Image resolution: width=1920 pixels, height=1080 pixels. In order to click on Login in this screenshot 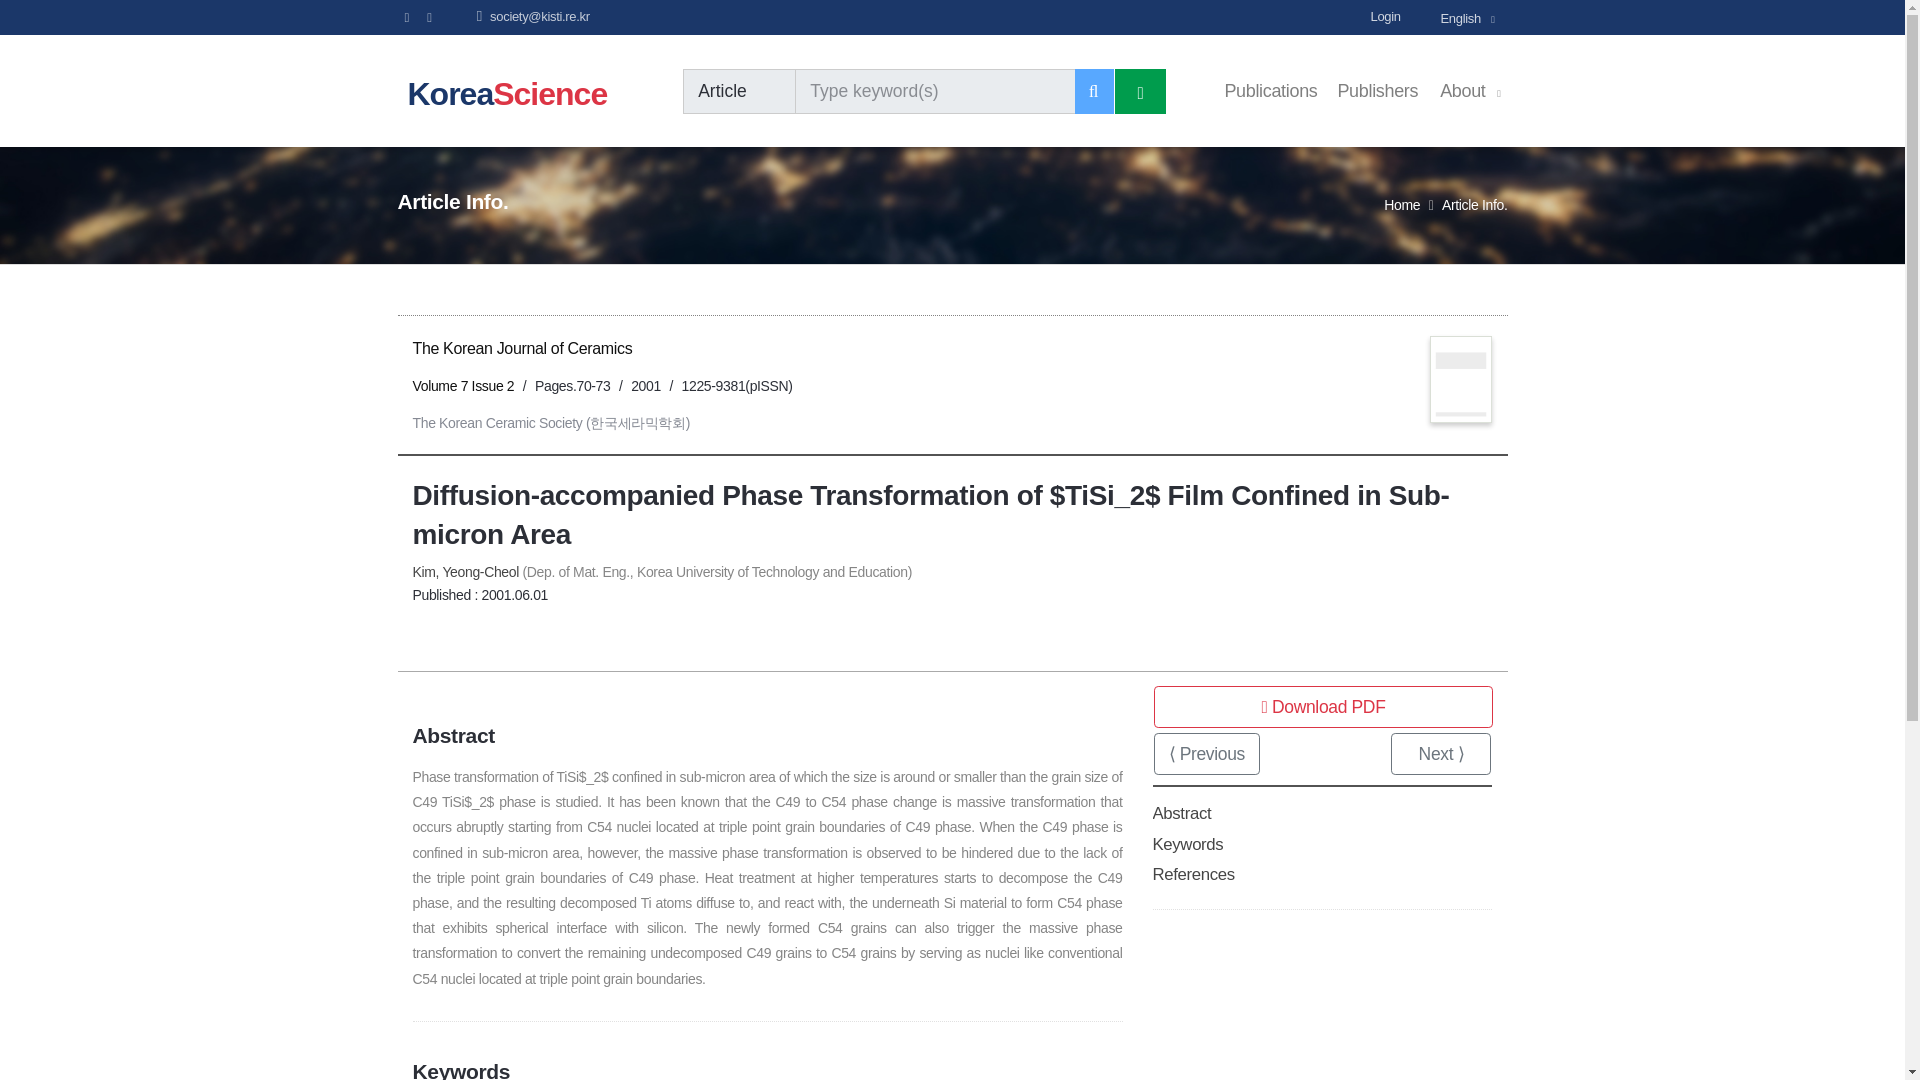, I will do `click(1402, 16)`.